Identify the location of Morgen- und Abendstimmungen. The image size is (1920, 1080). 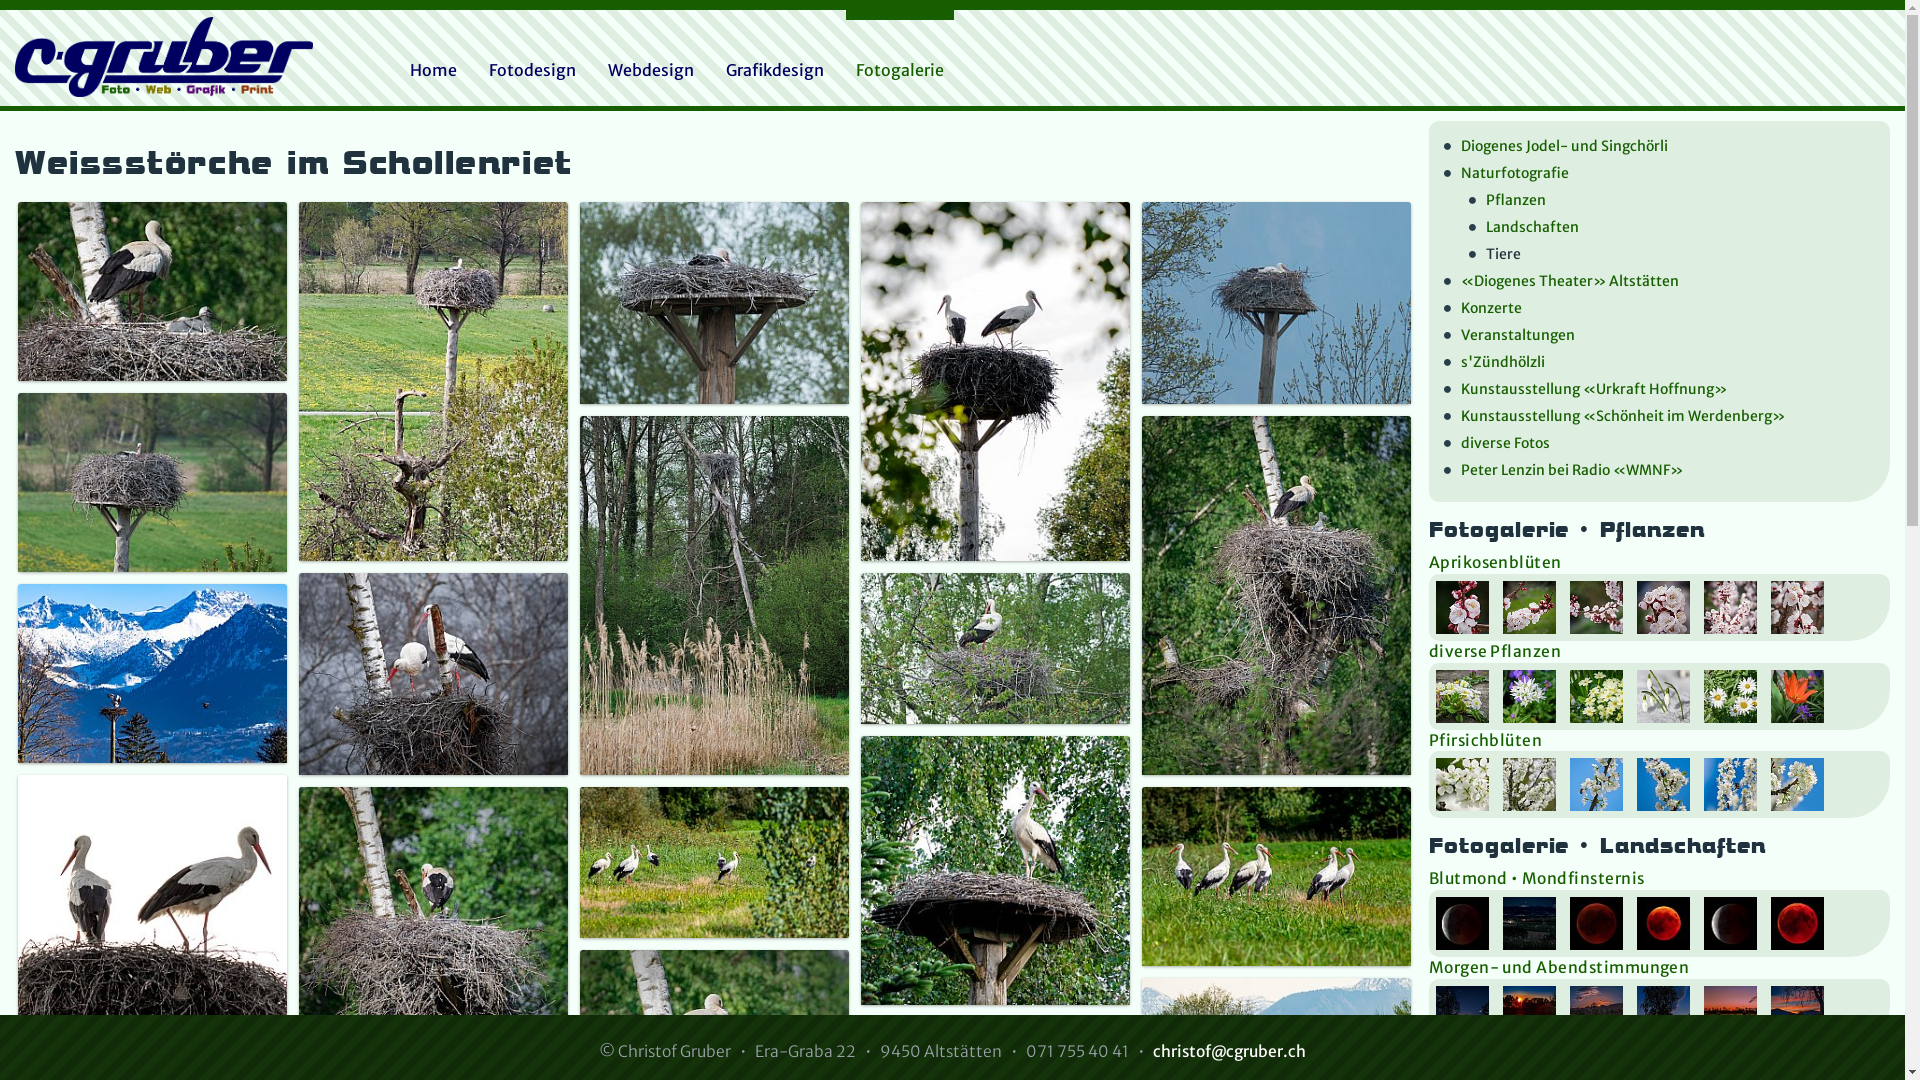
(1560, 968).